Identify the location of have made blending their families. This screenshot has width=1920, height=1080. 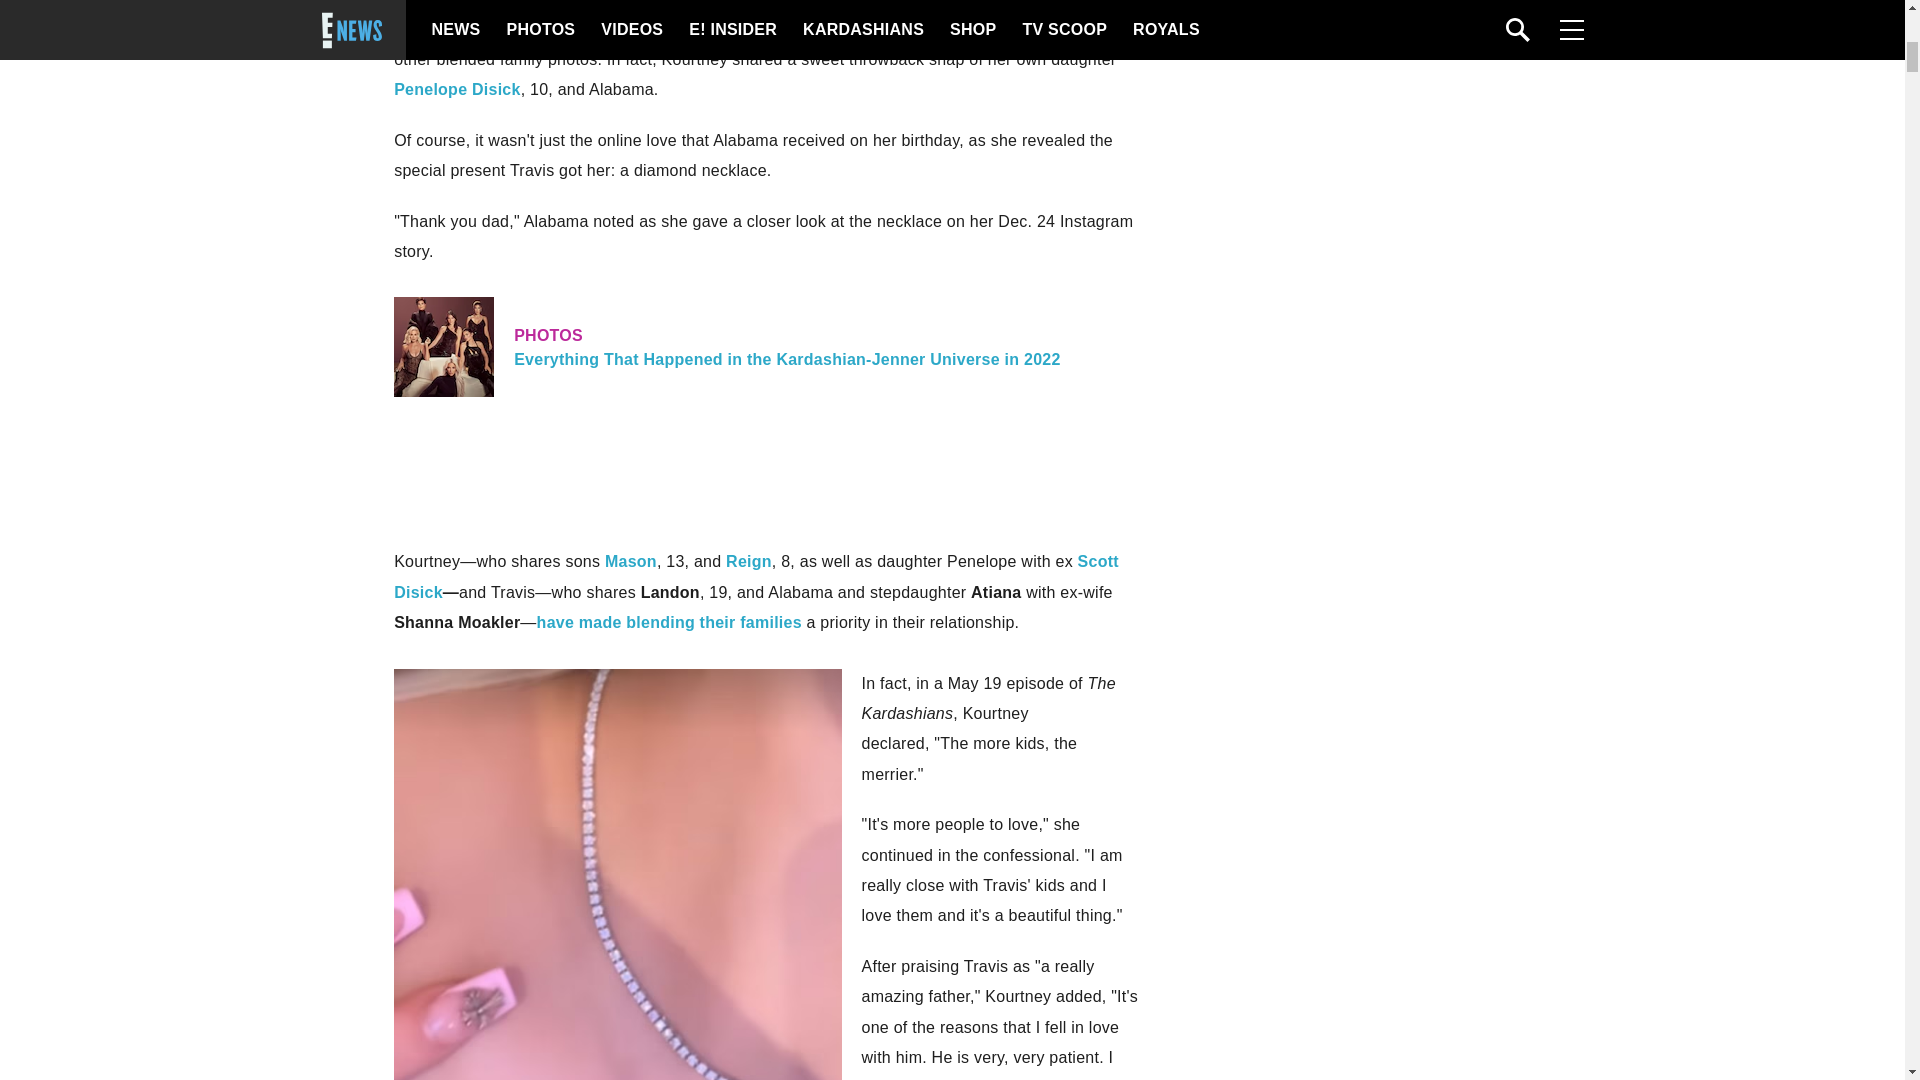
(670, 622).